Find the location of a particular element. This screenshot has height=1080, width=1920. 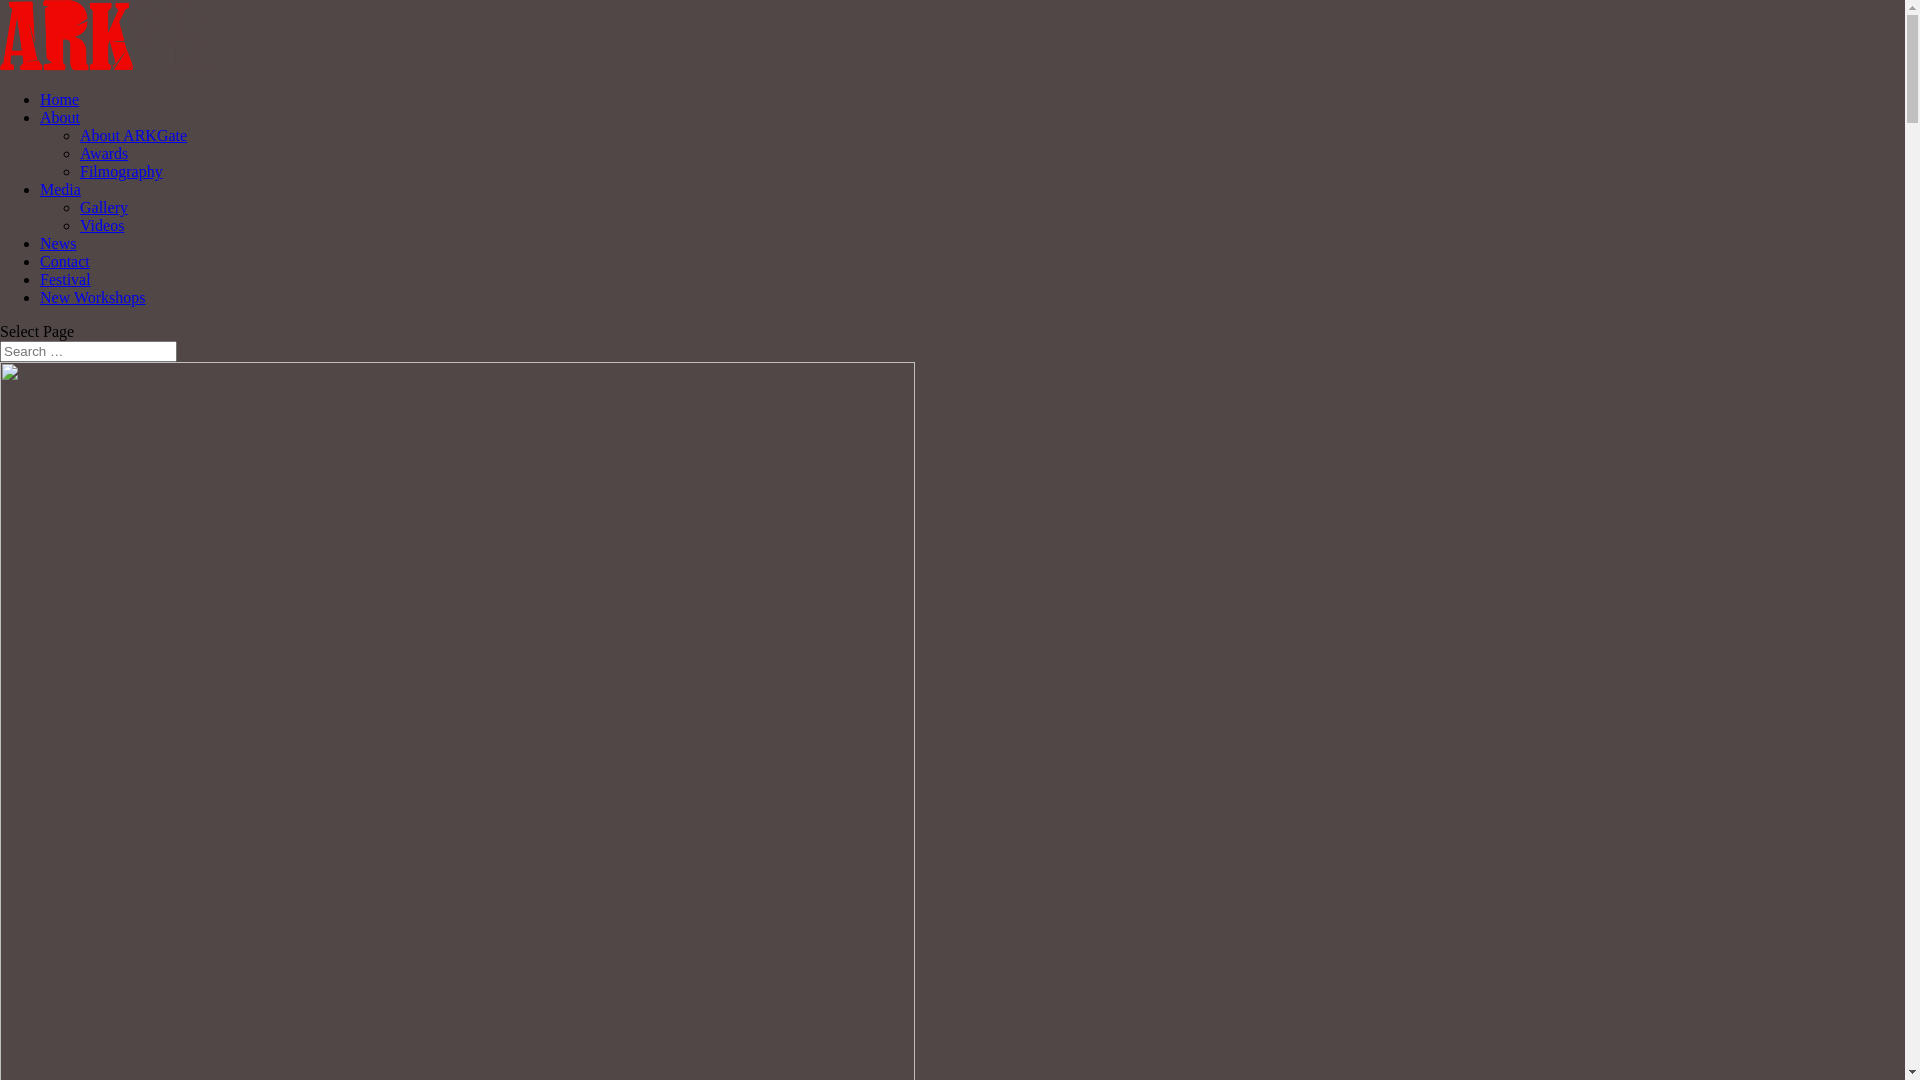

Media is located at coordinates (60, 190).